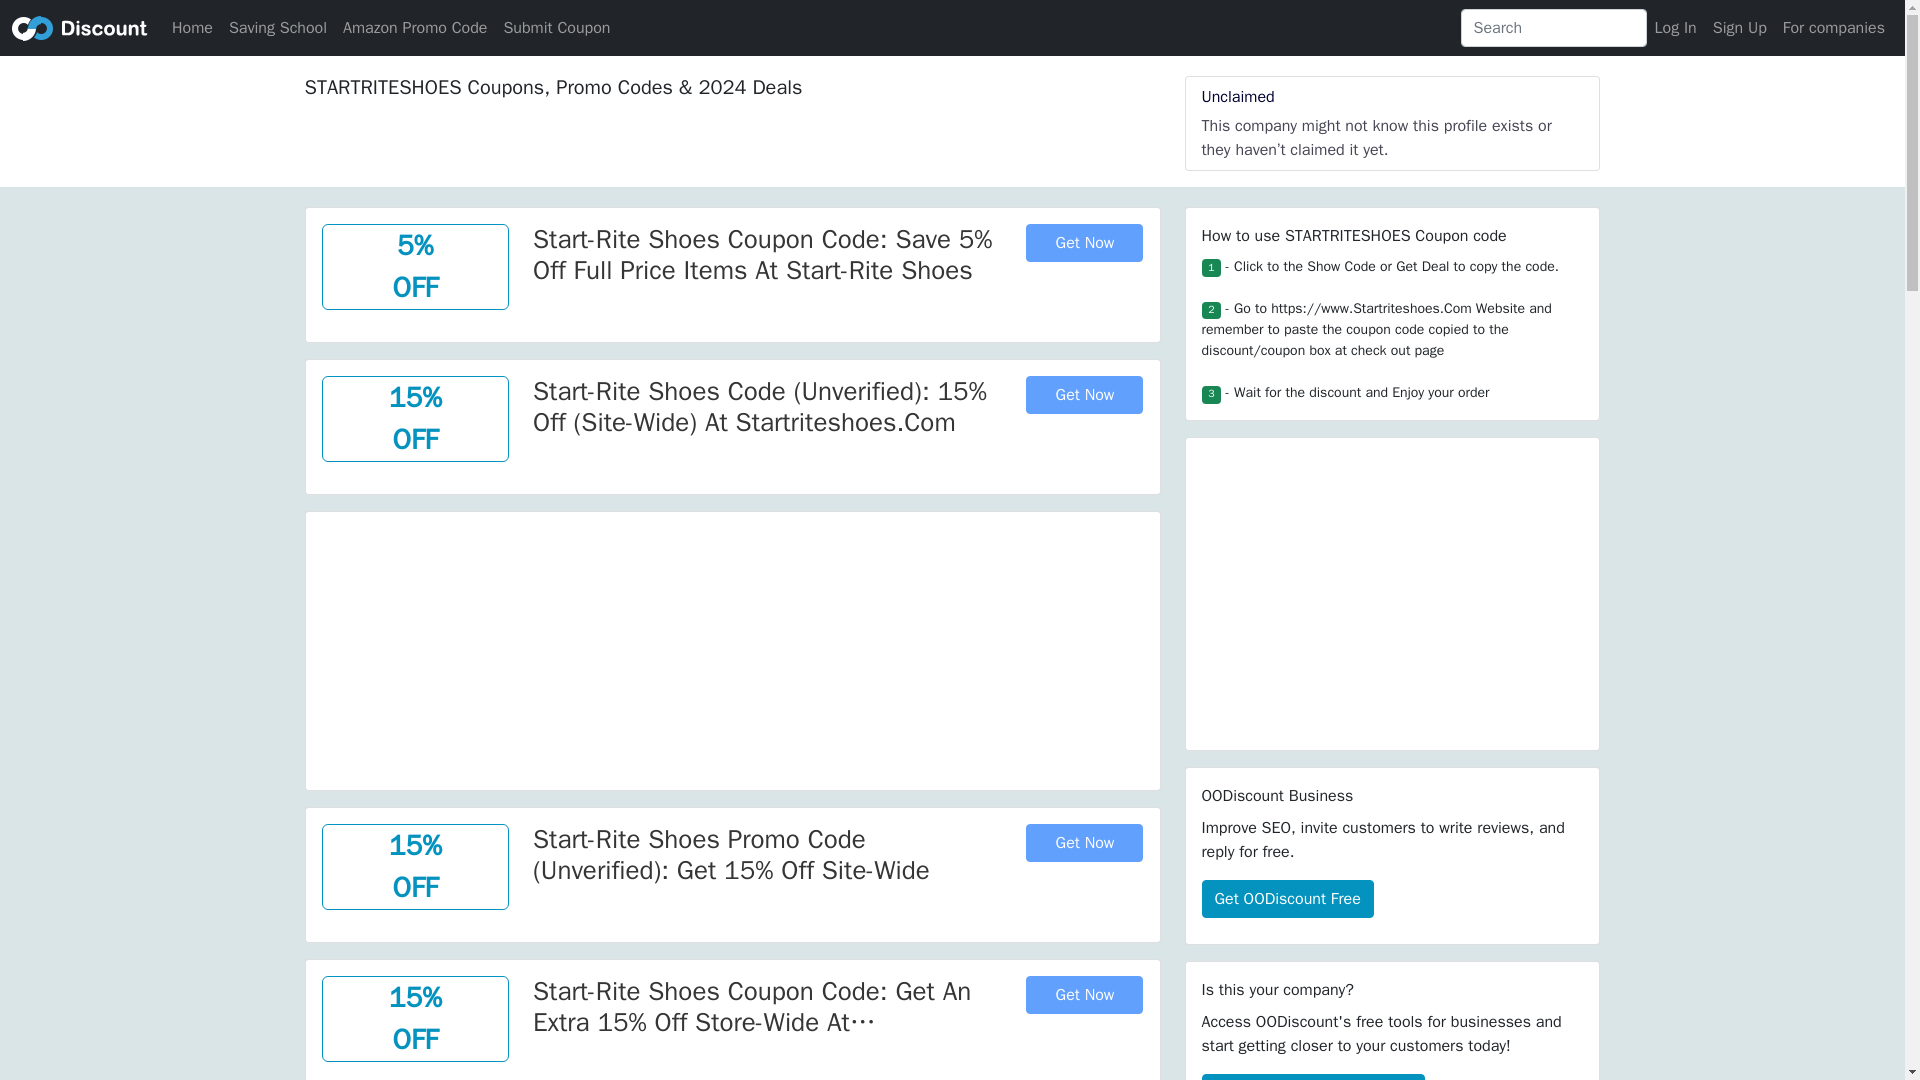 The height and width of the screenshot is (1080, 1920). What do you see at coordinates (277, 27) in the screenshot?
I see `Saving School` at bounding box center [277, 27].